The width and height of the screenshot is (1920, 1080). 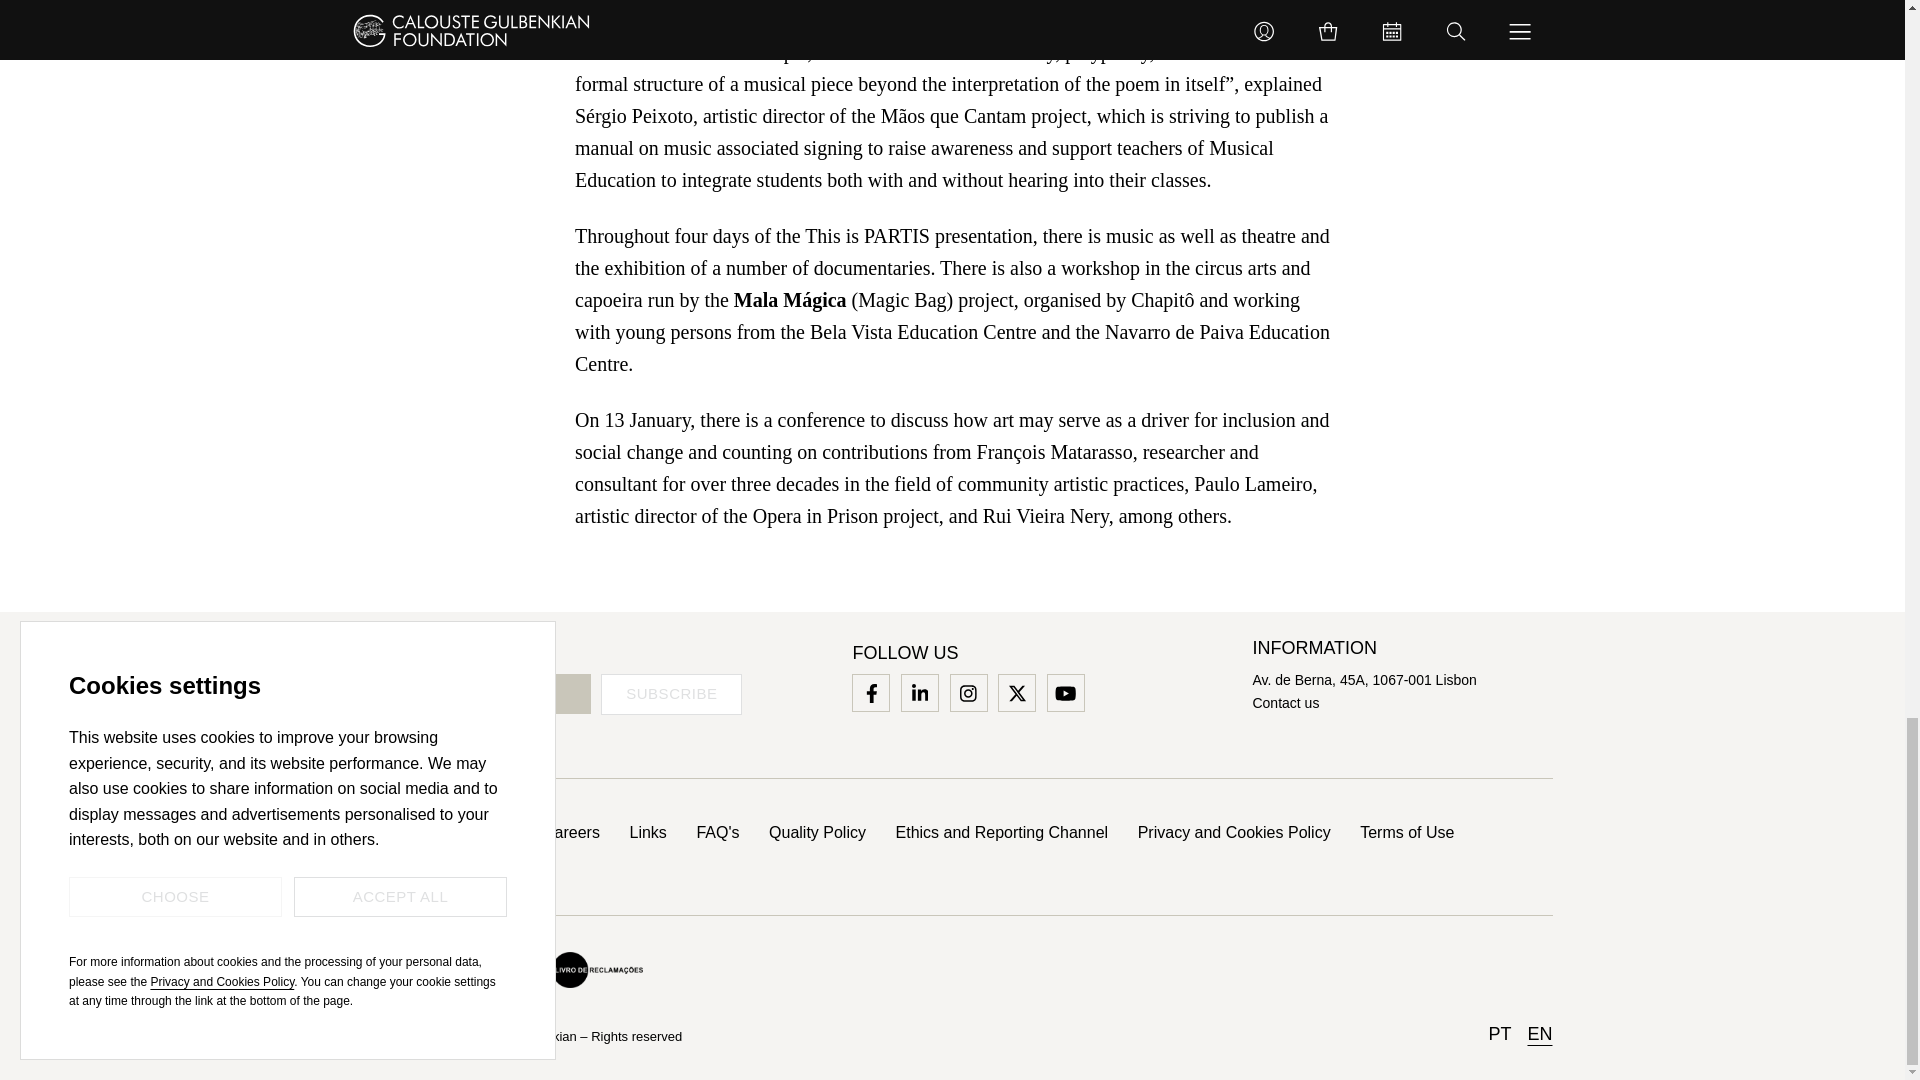 What do you see at coordinates (1364, 679) in the screenshot?
I see `Google Maps` at bounding box center [1364, 679].